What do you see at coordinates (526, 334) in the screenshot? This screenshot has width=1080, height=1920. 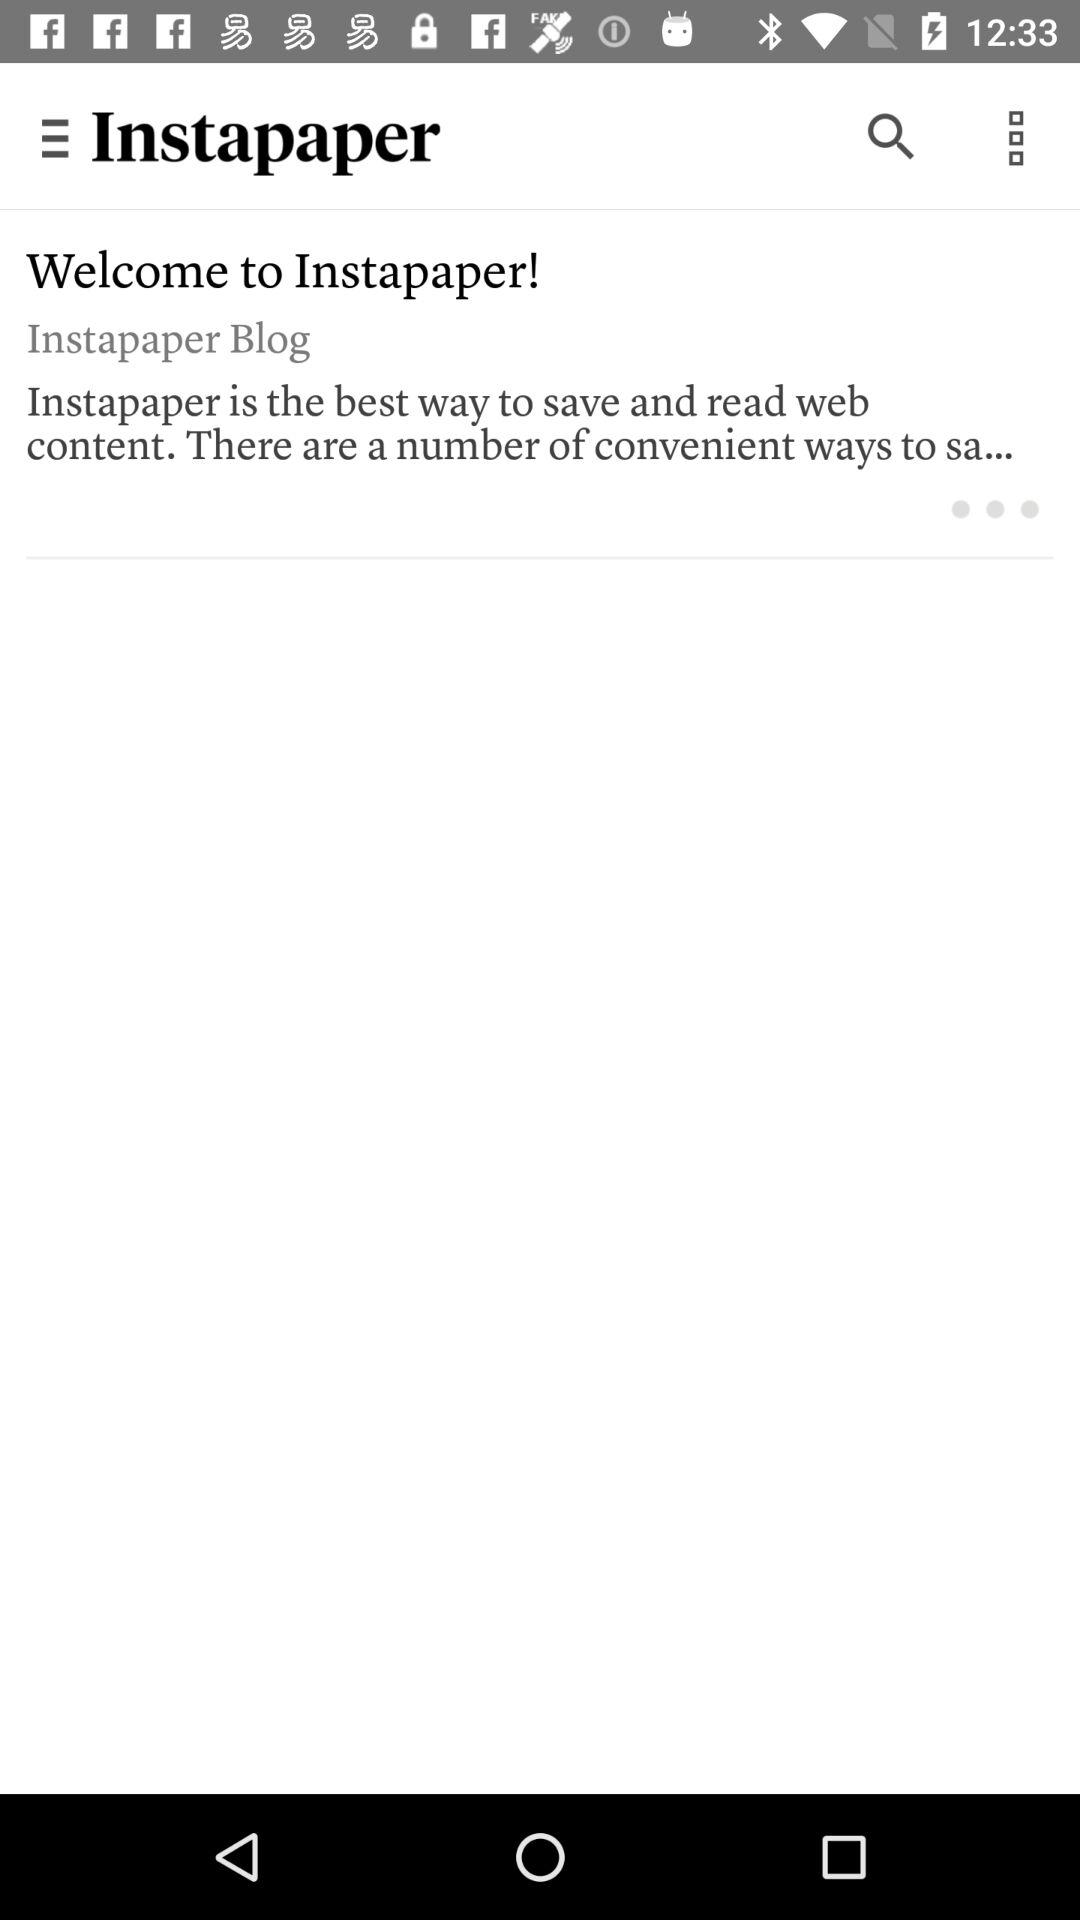 I see `turn on the instapaper blog item` at bounding box center [526, 334].